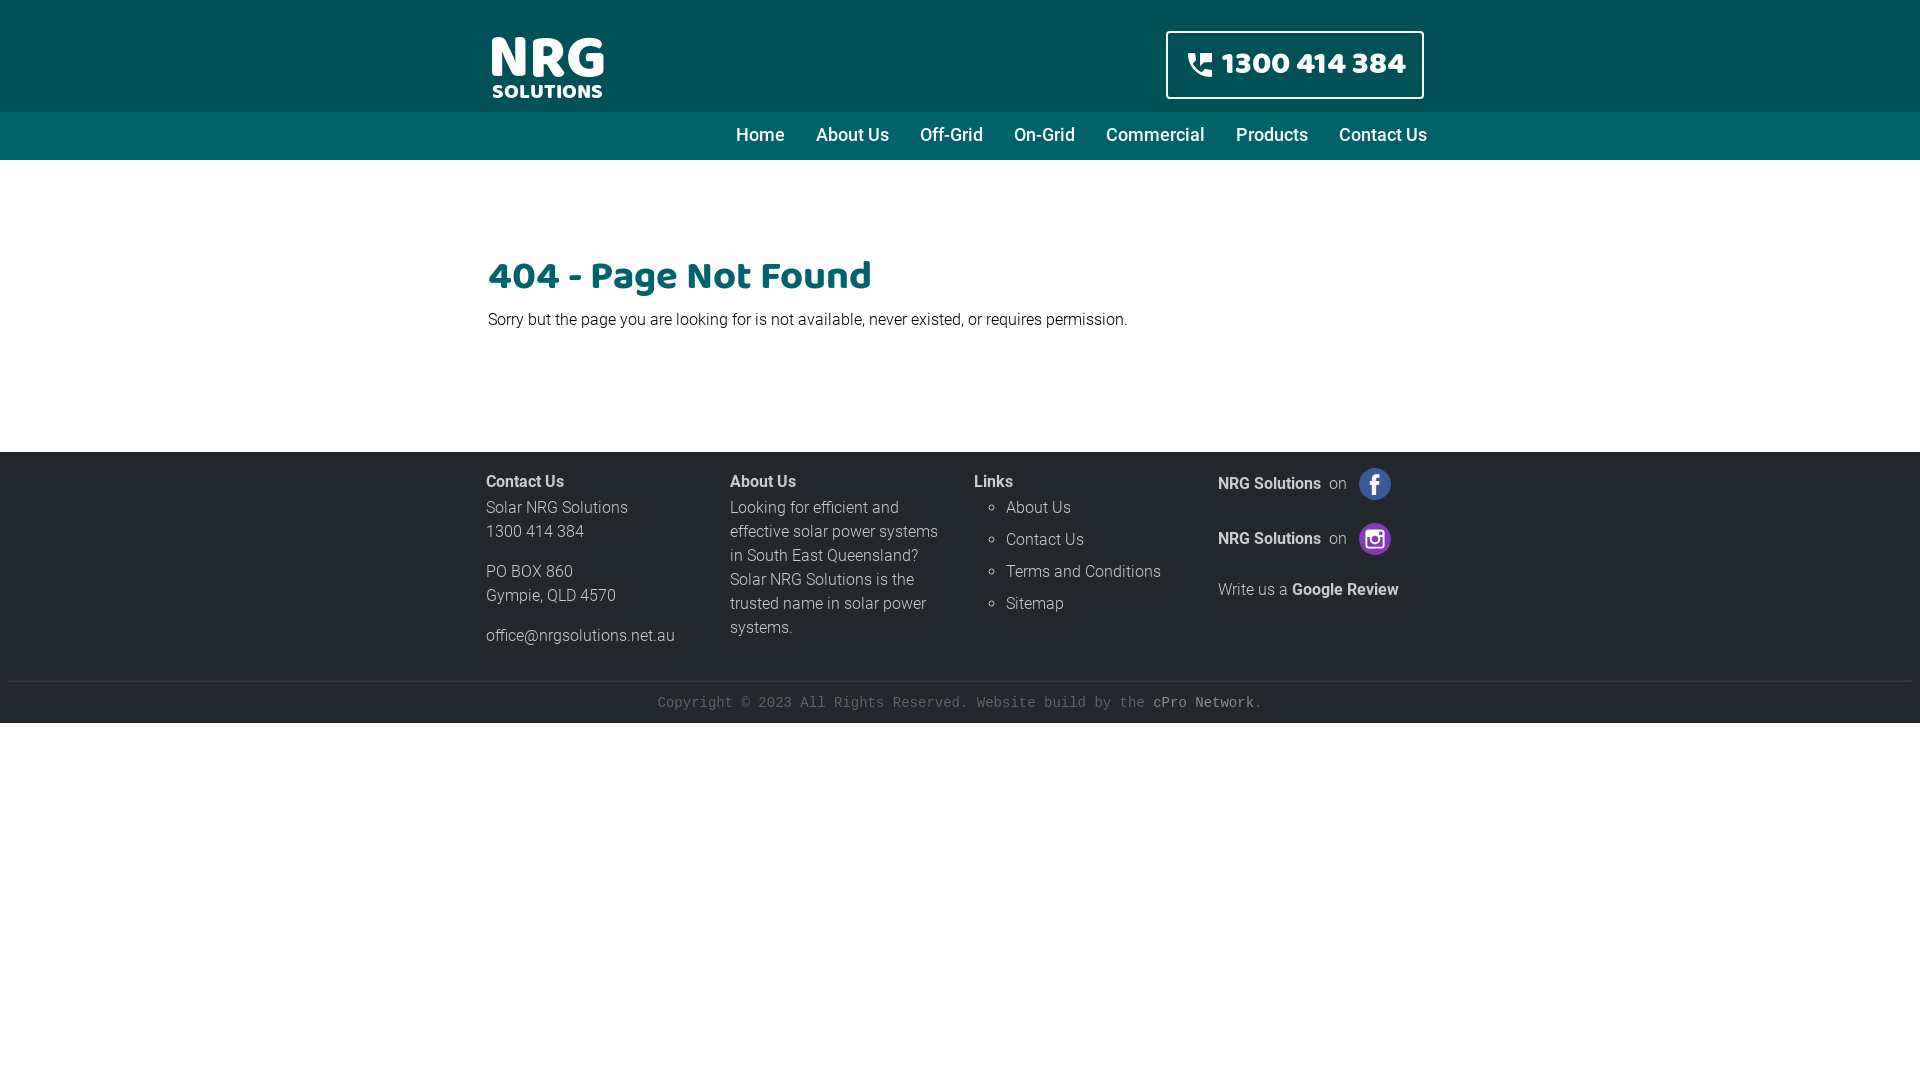 The width and height of the screenshot is (1920, 1080). What do you see at coordinates (1084, 572) in the screenshot?
I see `Terms and Conditions` at bounding box center [1084, 572].